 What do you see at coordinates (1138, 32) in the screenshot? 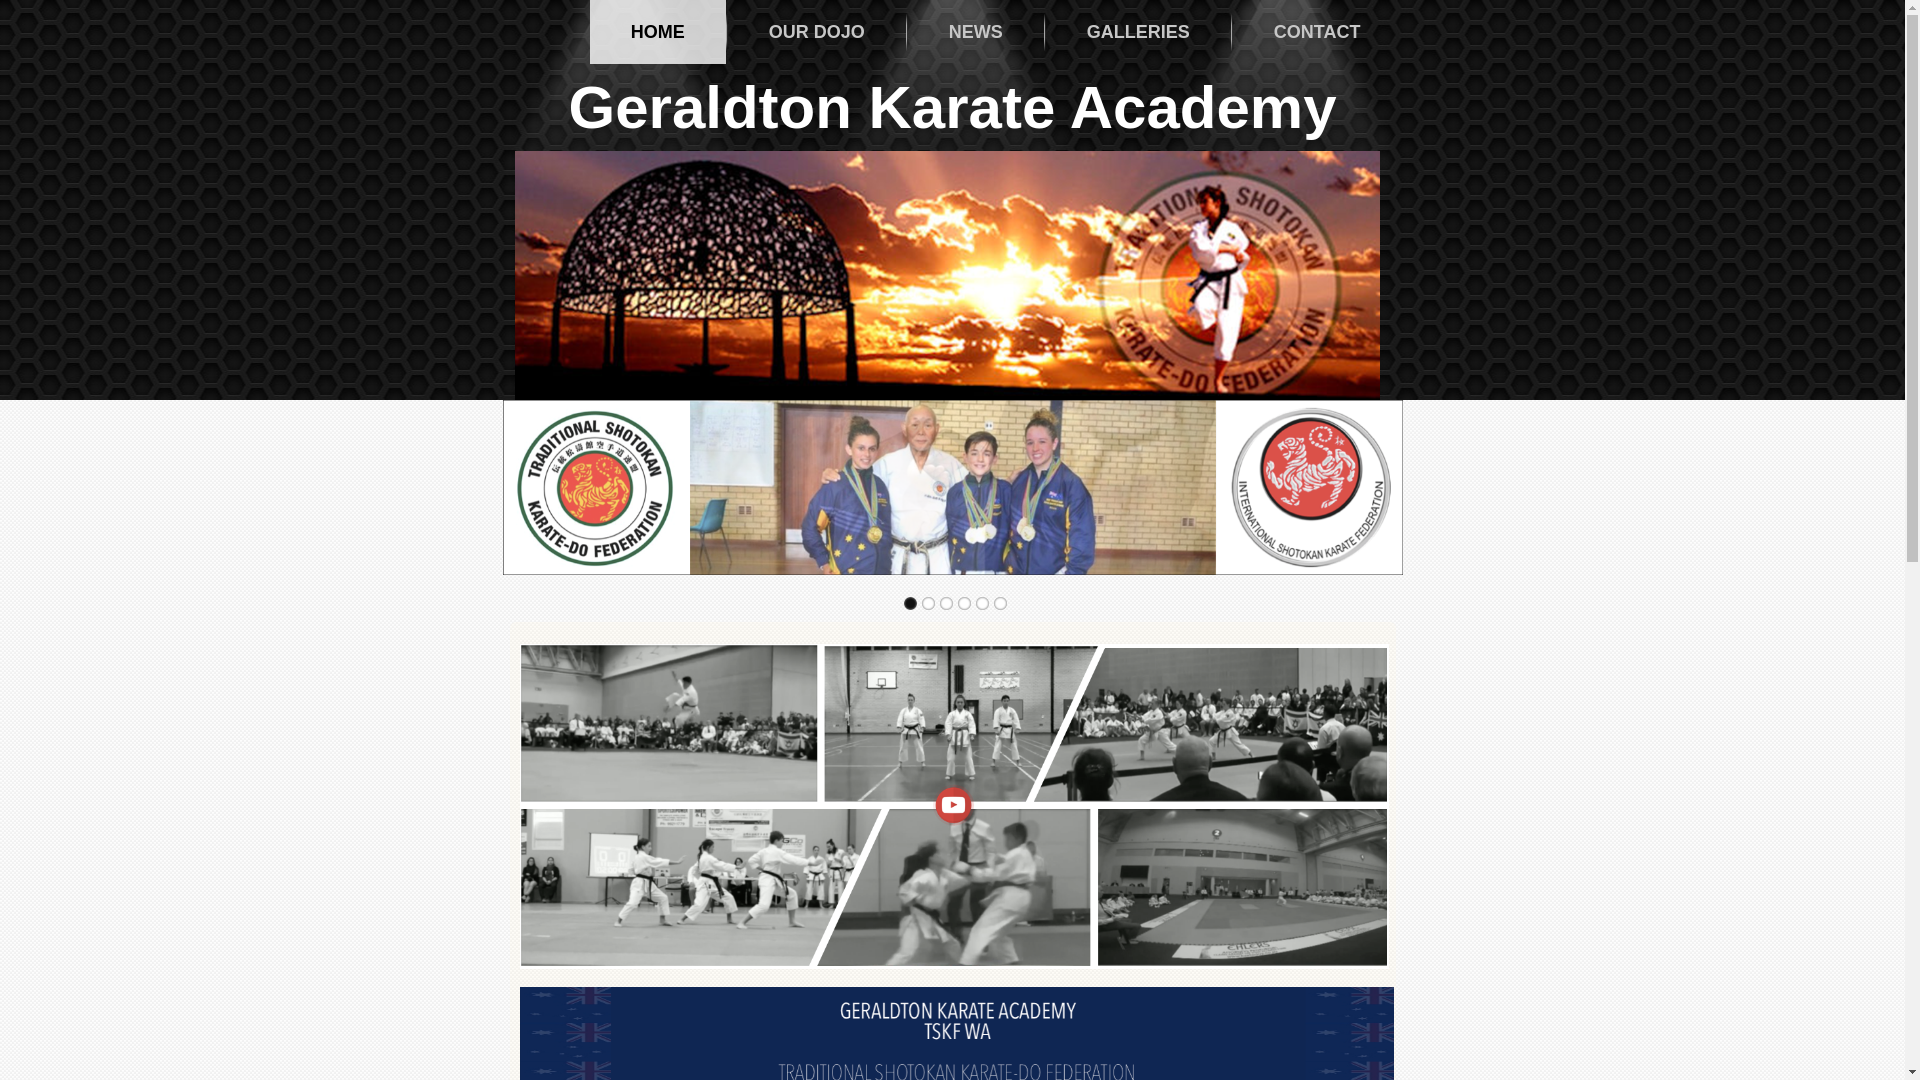
I see `GALLERIES` at bounding box center [1138, 32].